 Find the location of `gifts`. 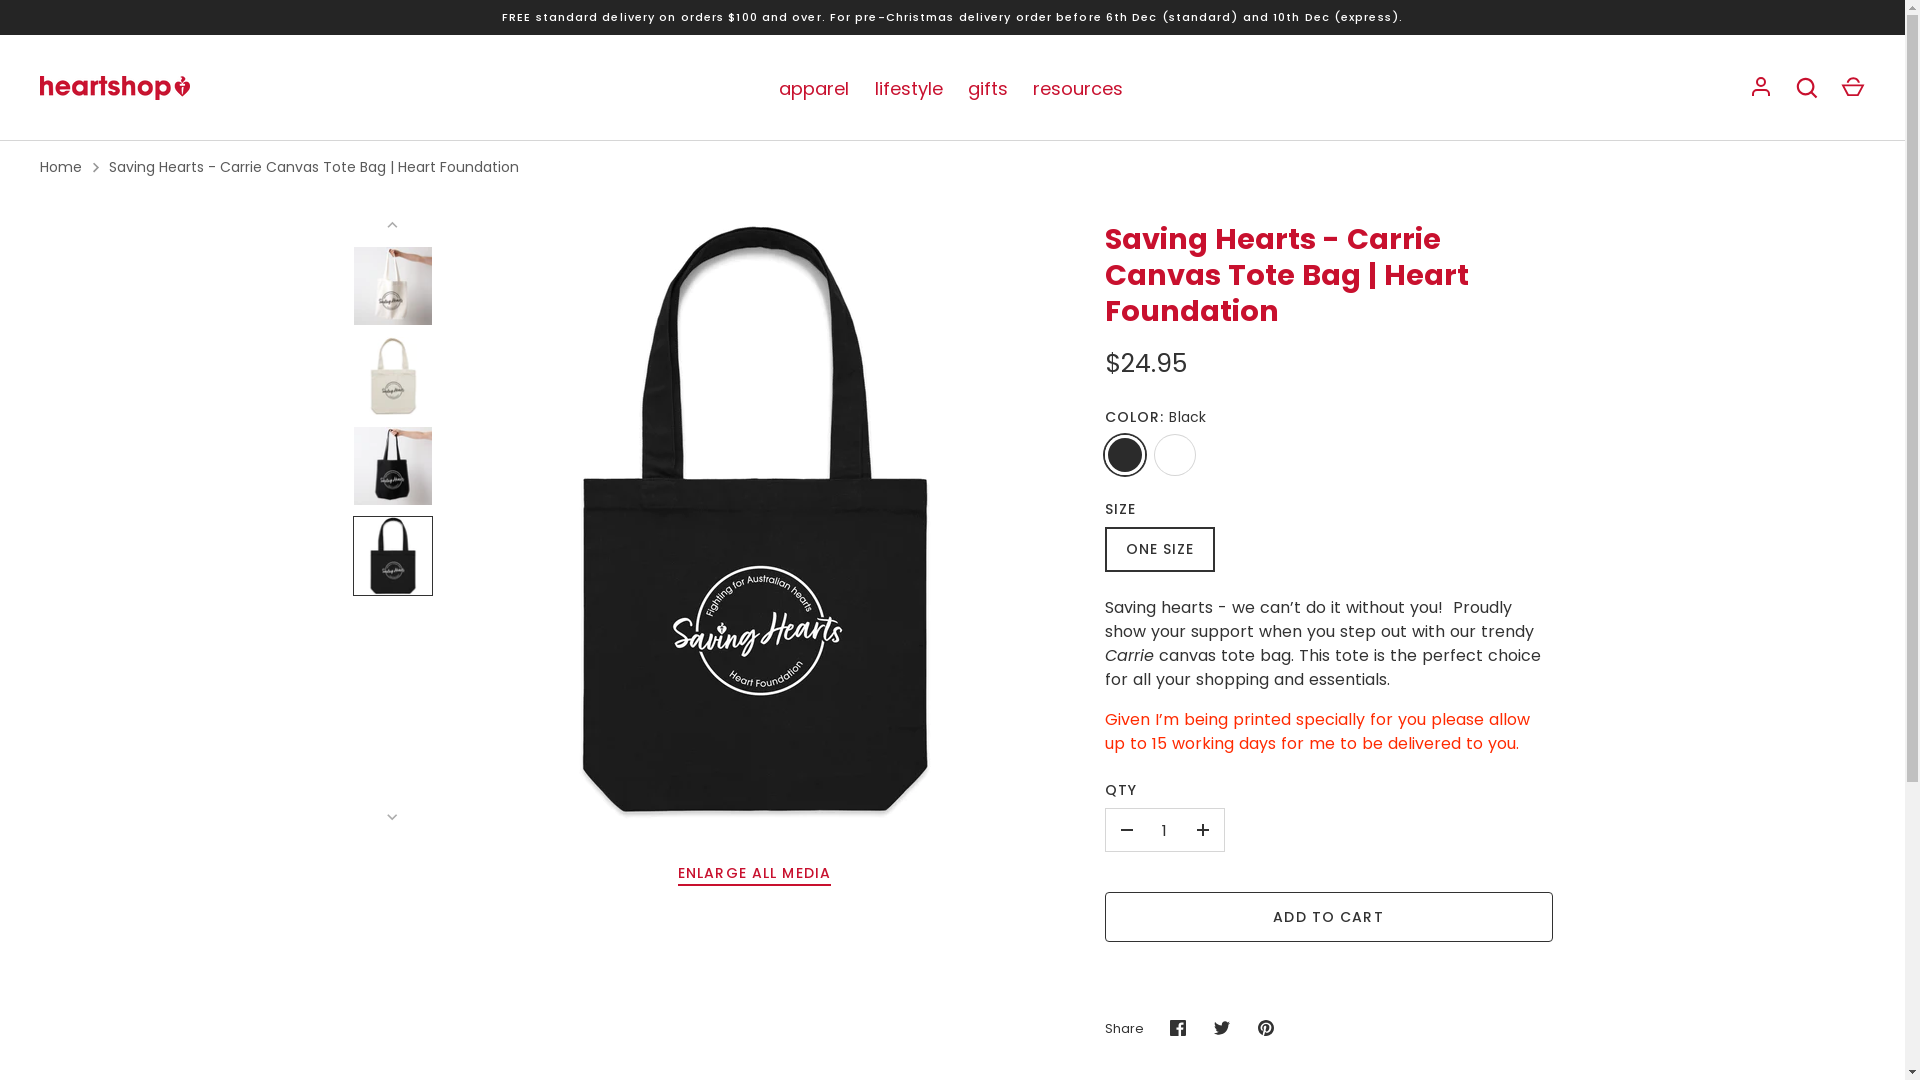

gifts is located at coordinates (988, 88).